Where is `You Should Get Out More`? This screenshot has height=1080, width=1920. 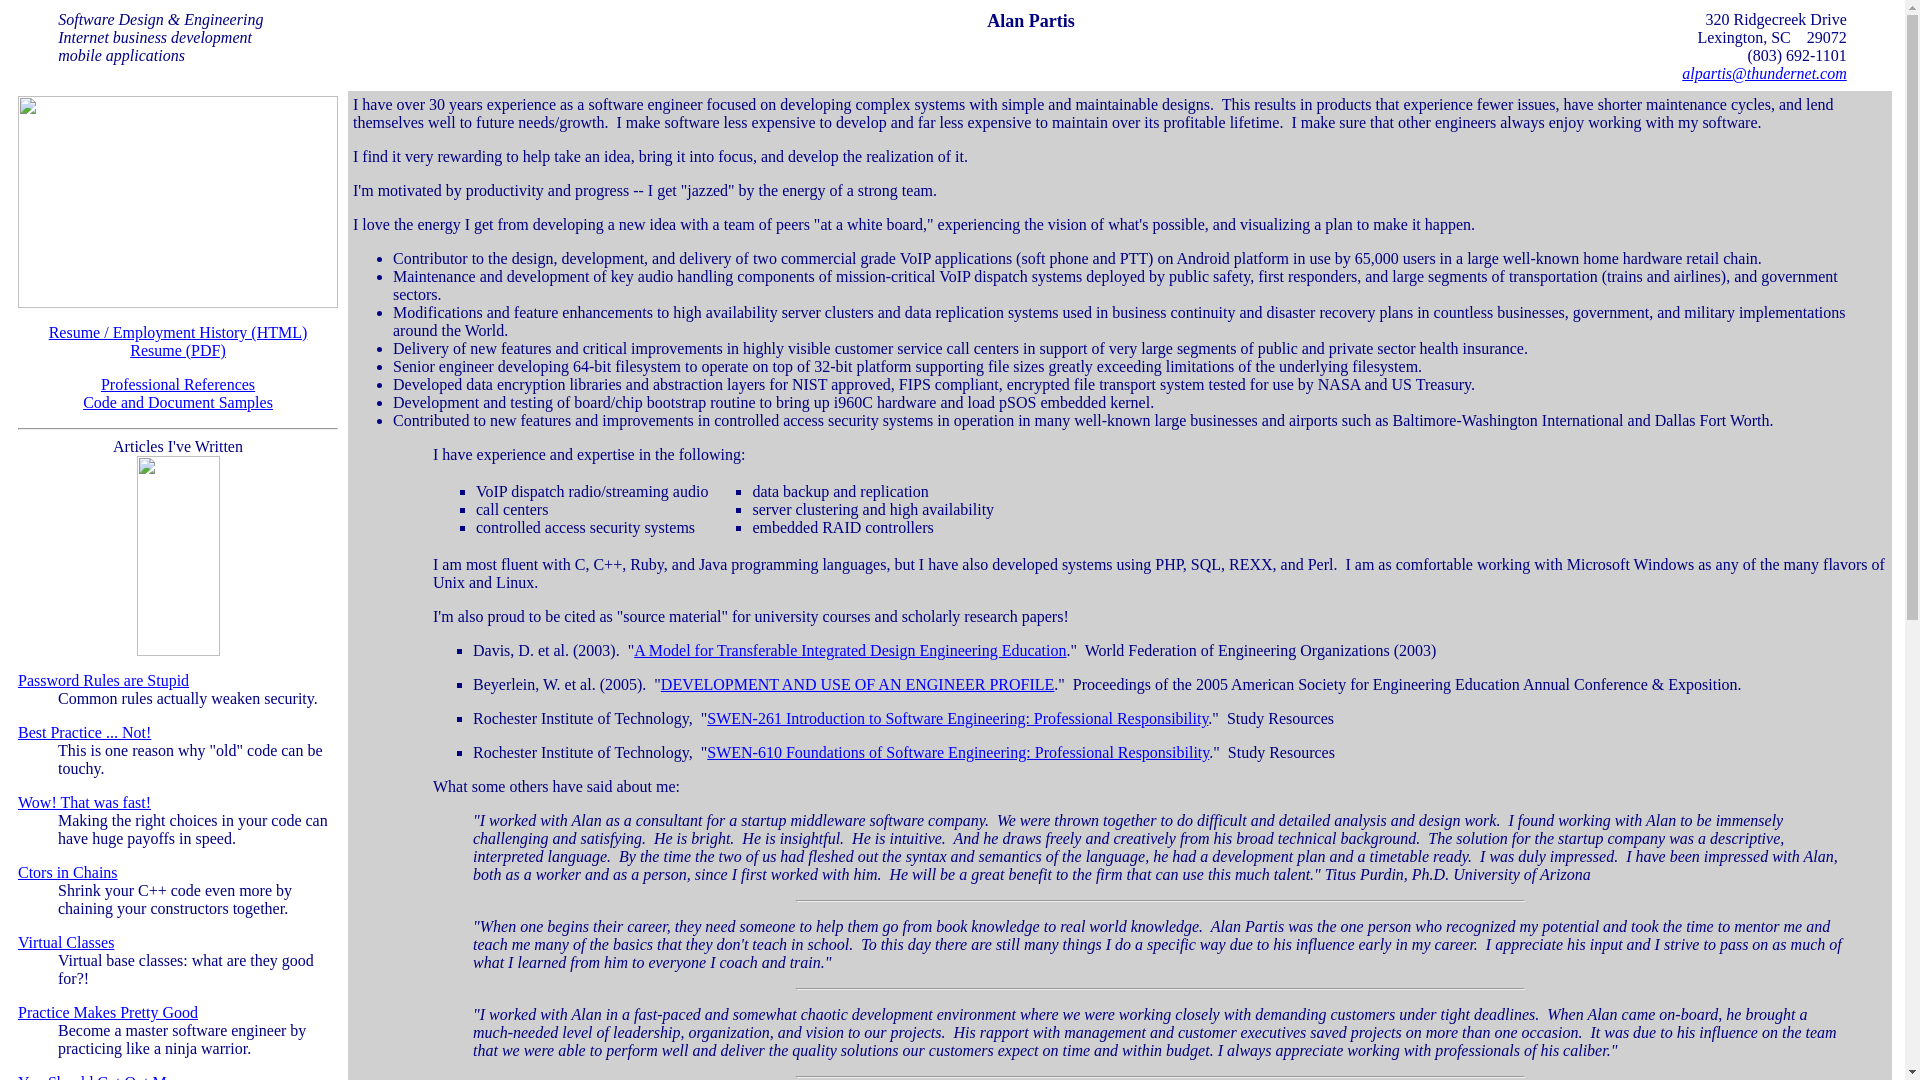 You Should Get Out More is located at coordinates (102, 1076).